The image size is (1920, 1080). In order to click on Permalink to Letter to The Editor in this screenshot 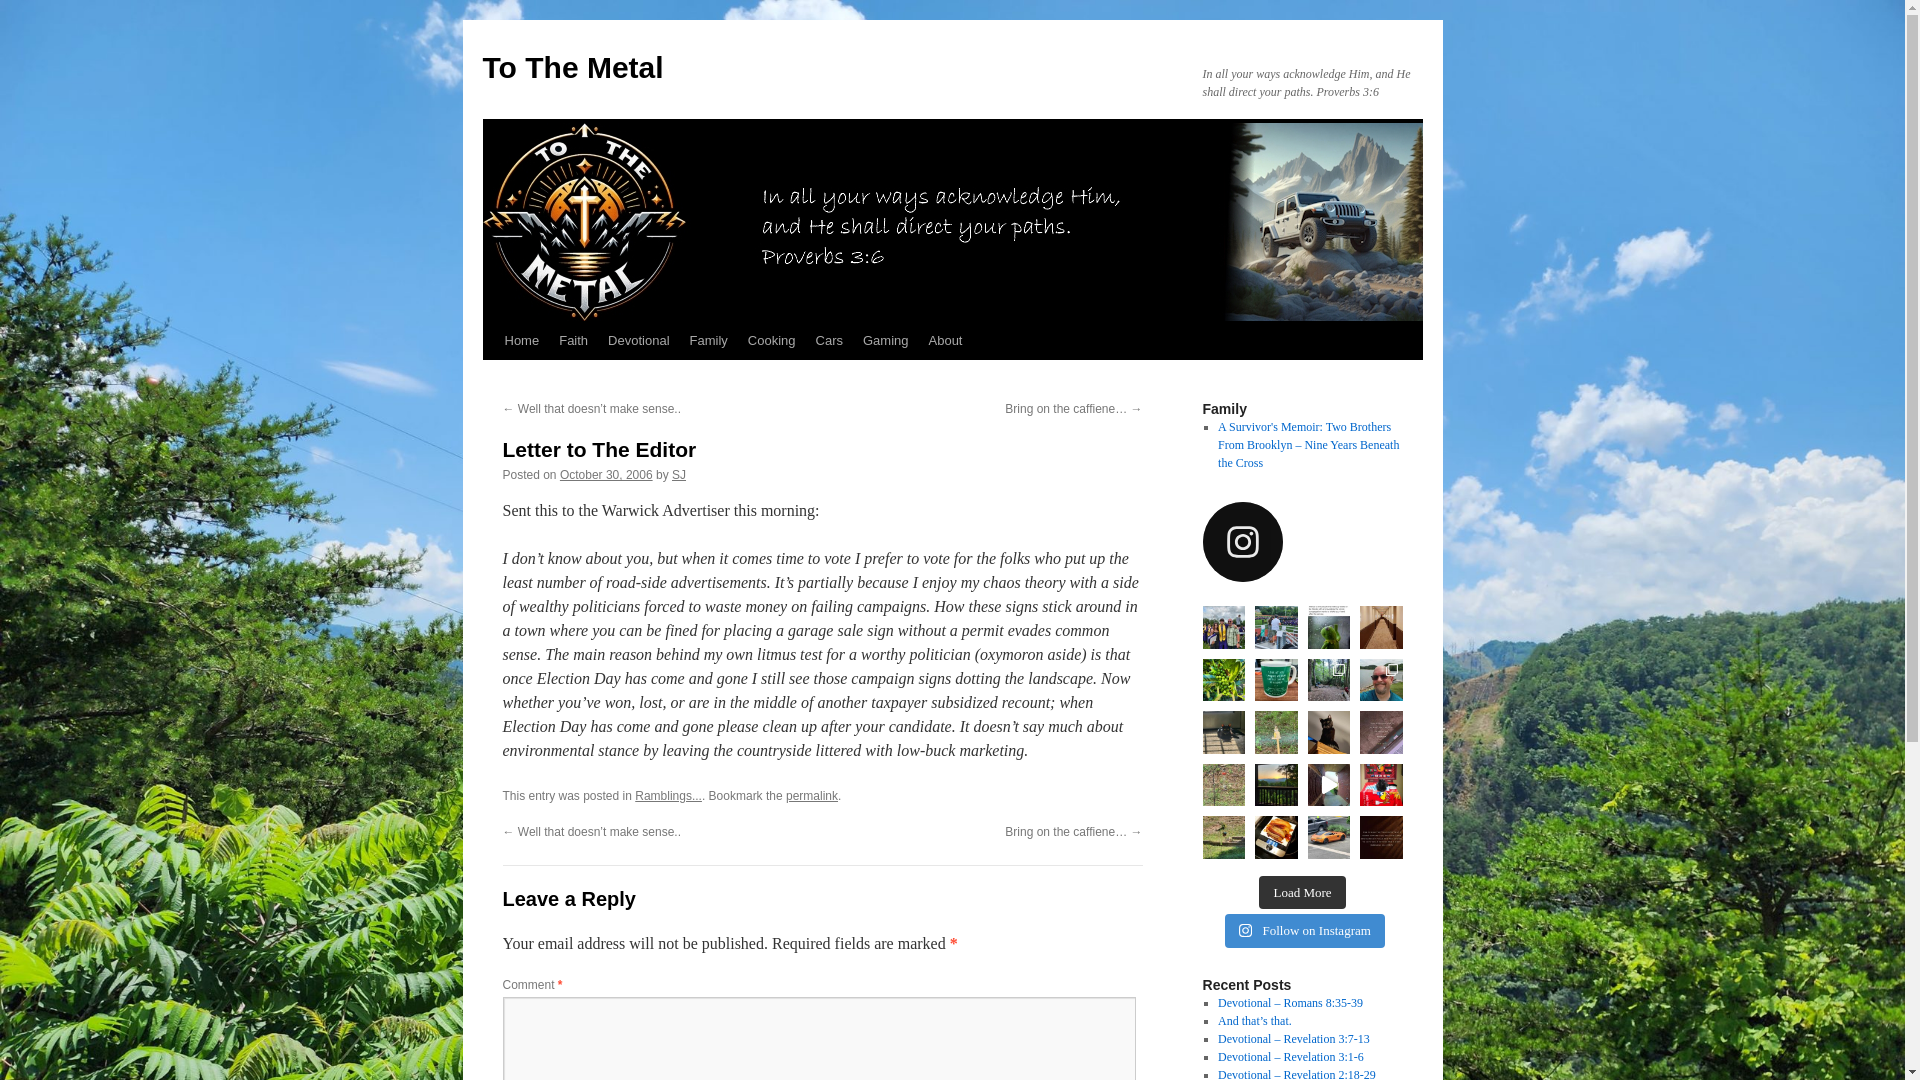, I will do `click(811, 796)`.